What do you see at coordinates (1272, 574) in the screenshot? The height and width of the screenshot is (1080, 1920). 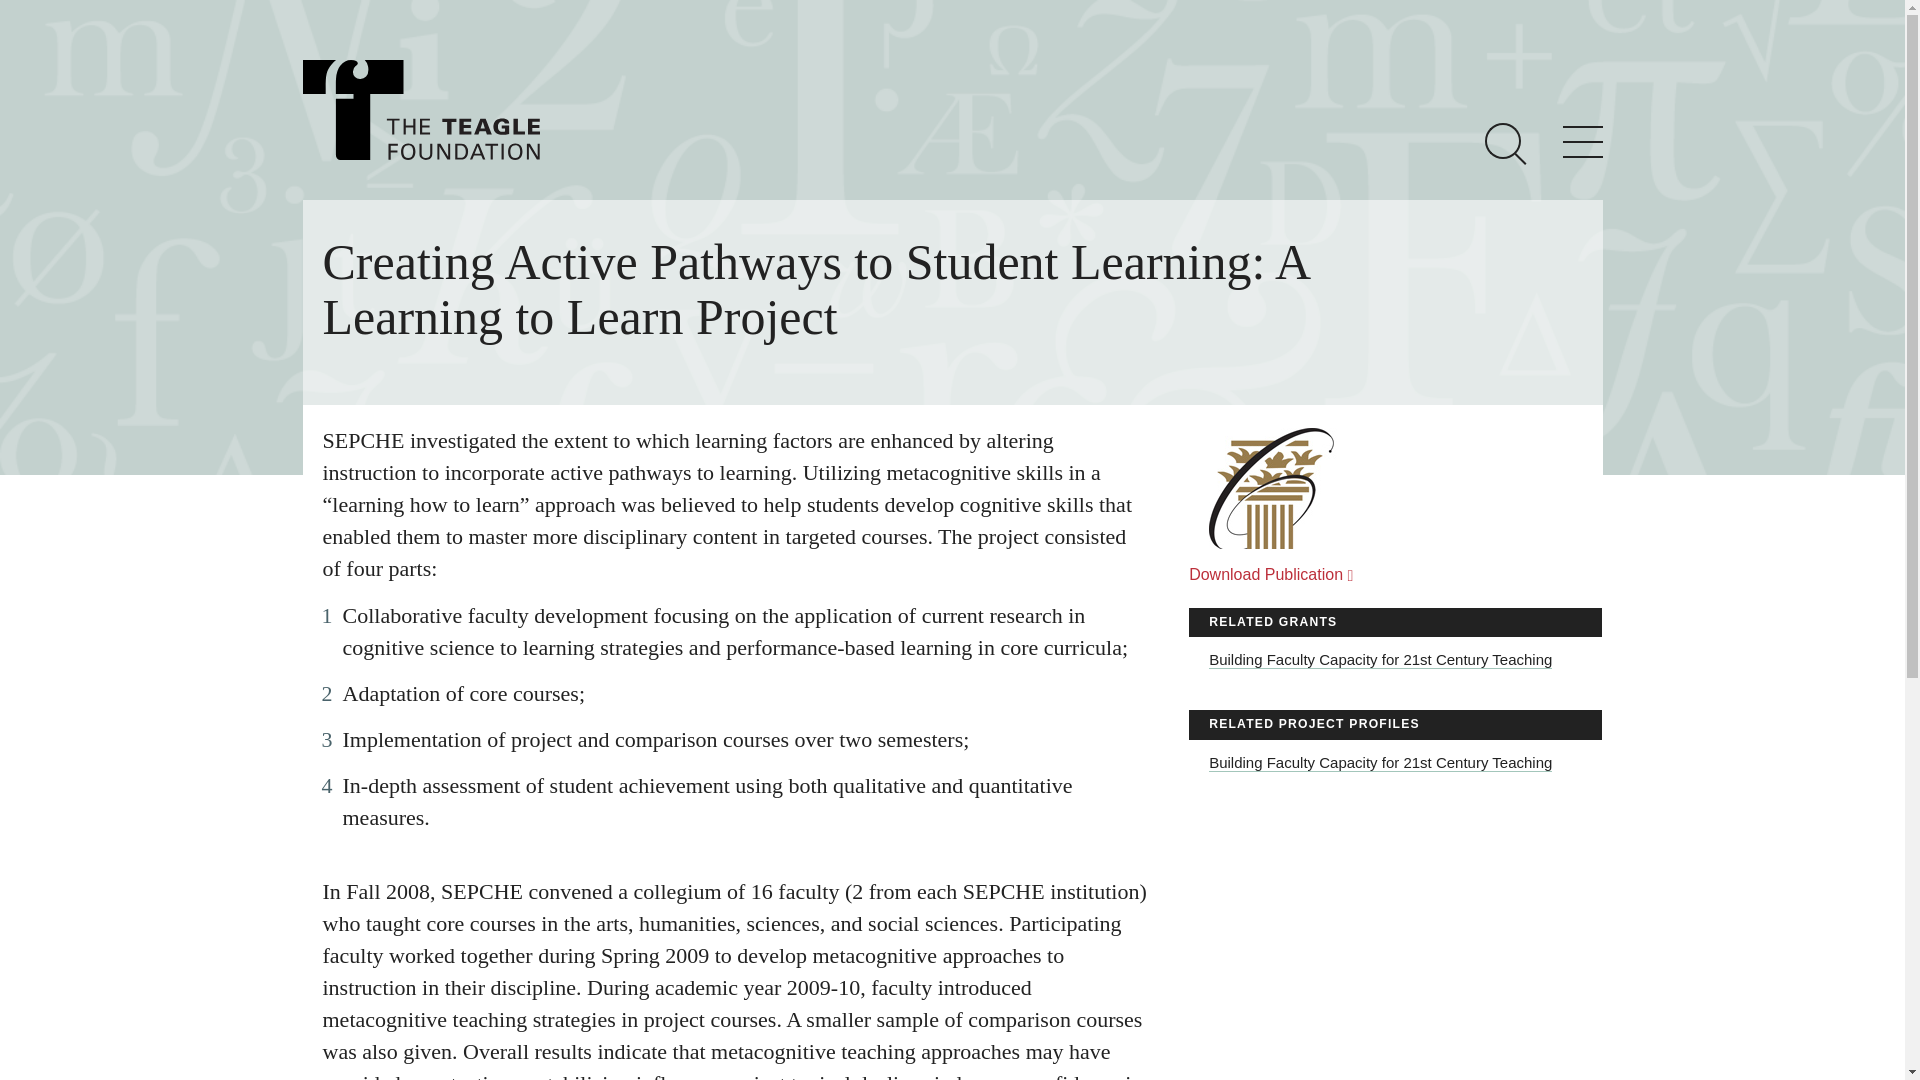 I see `Download Publication` at bounding box center [1272, 574].